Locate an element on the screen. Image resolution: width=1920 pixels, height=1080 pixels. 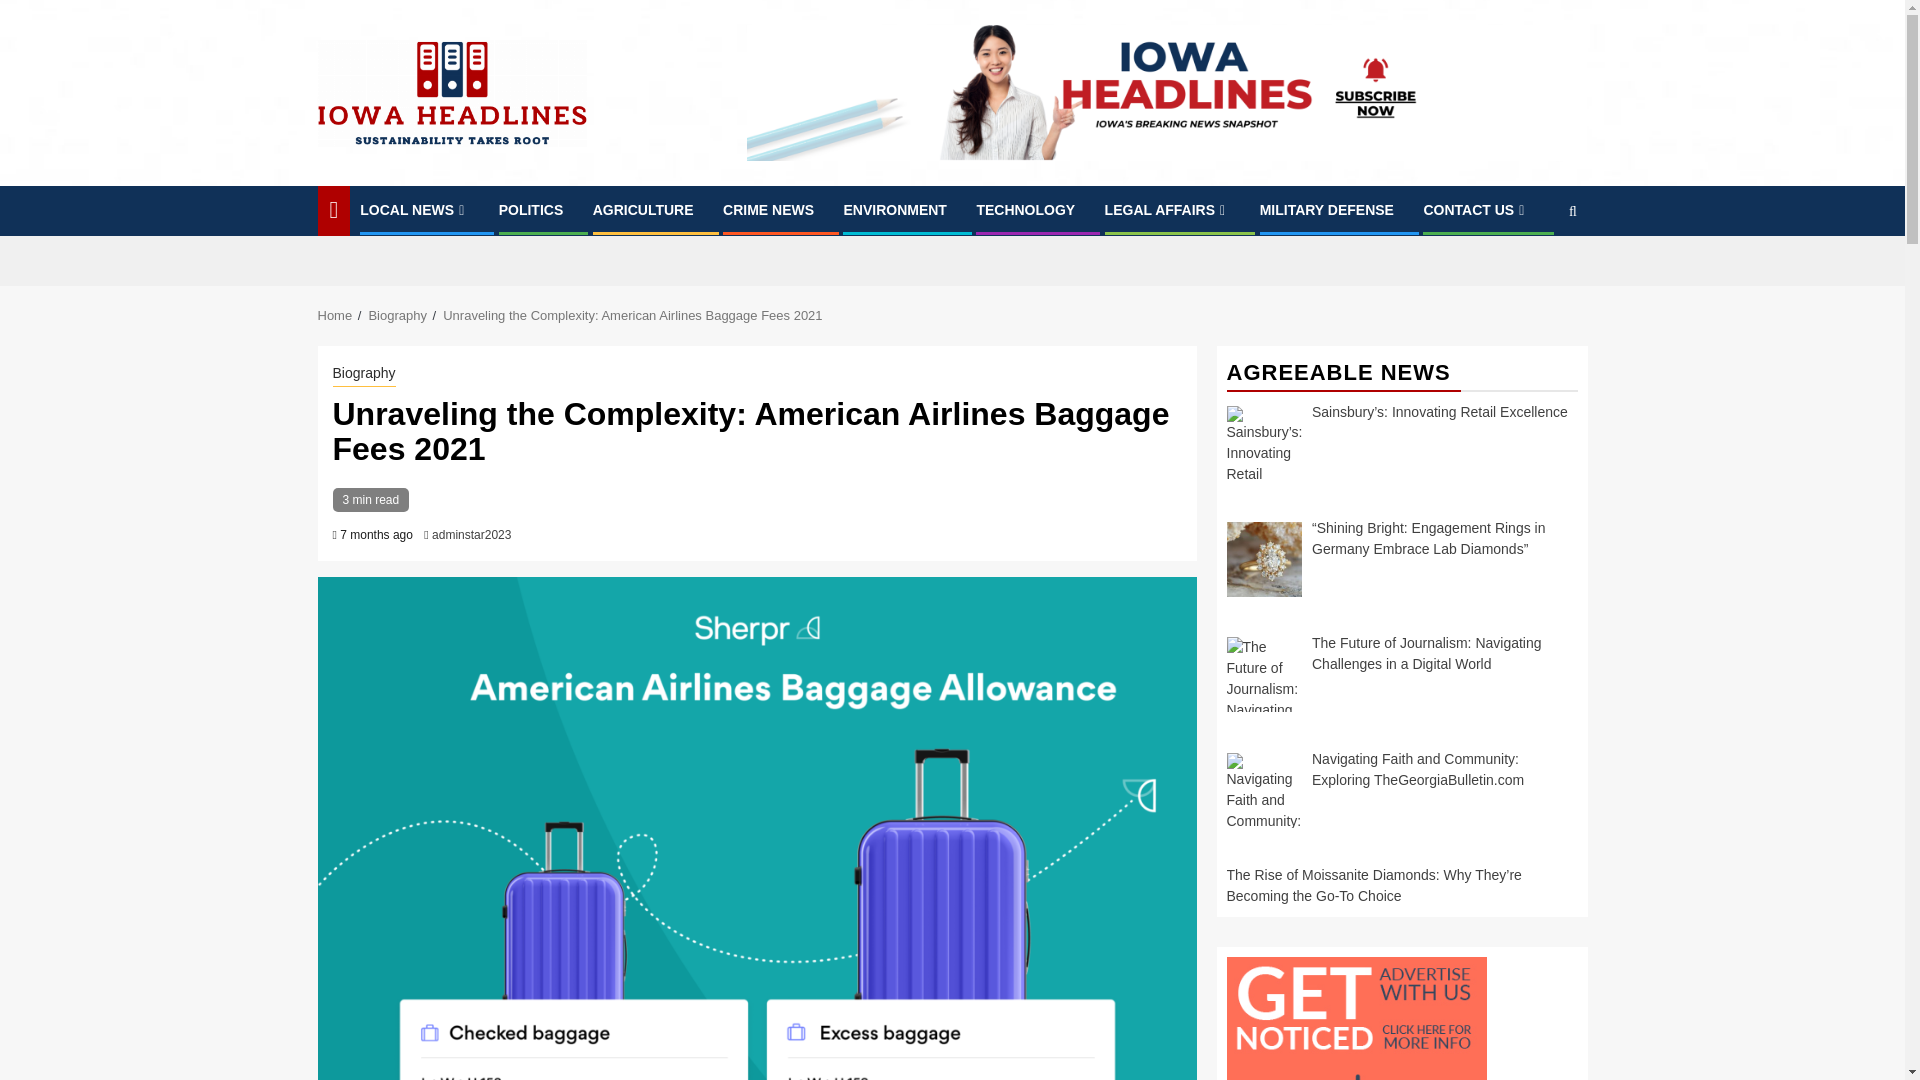
CRIME NEWS is located at coordinates (768, 210).